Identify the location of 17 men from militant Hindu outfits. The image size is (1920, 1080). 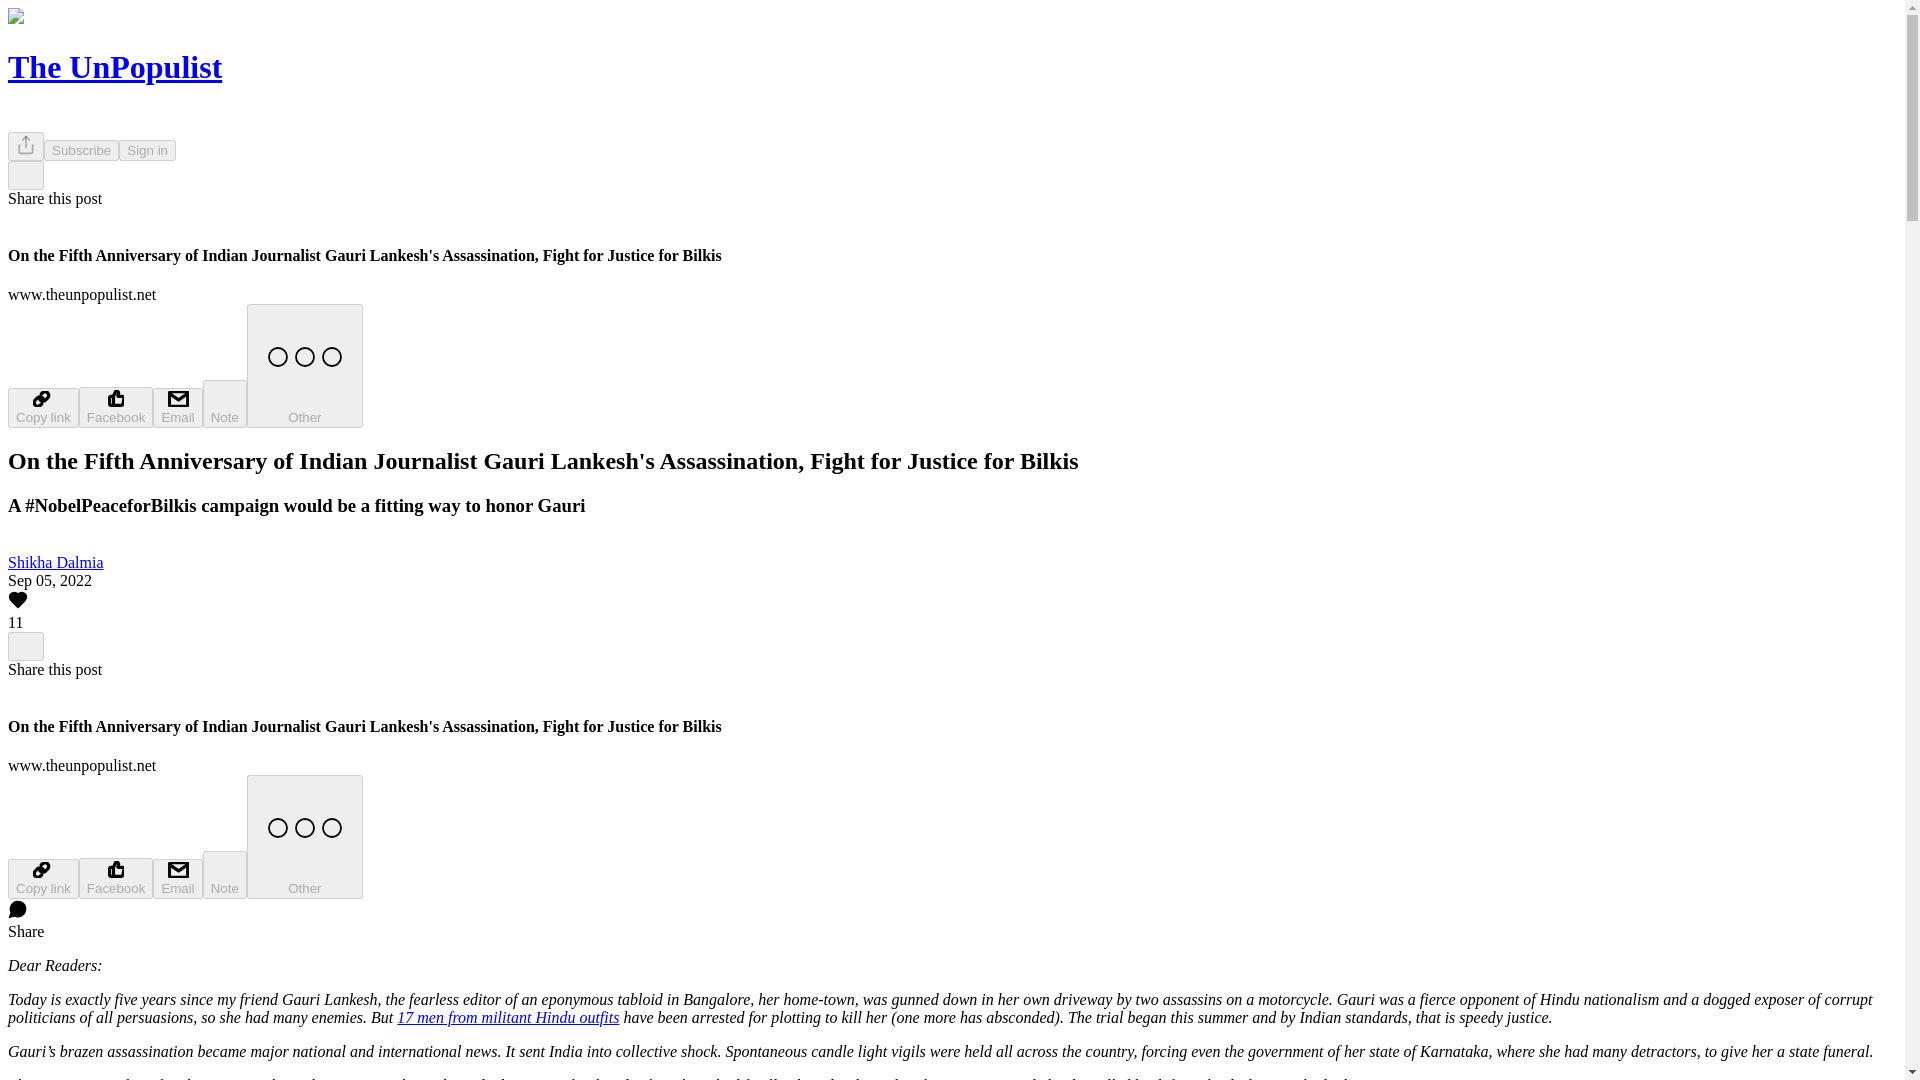
(508, 1017).